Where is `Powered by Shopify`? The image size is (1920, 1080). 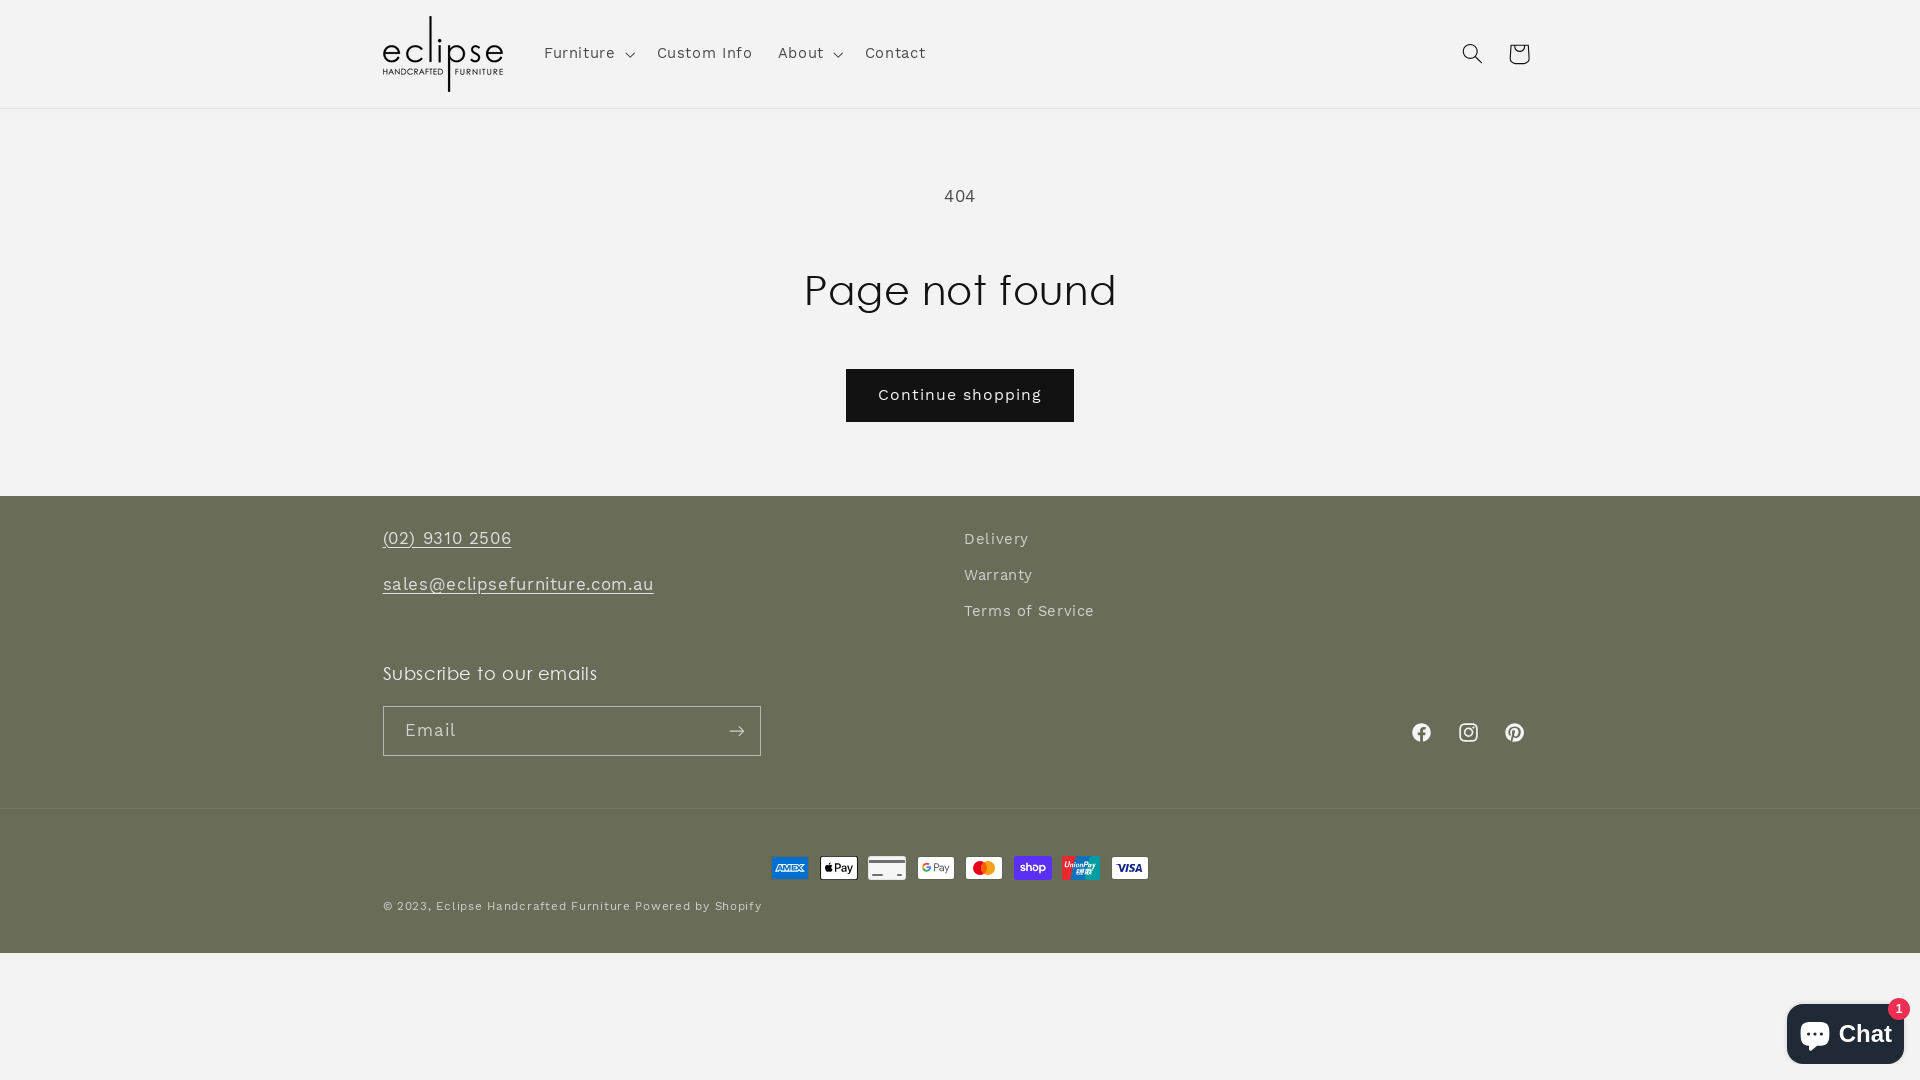 Powered by Shopify is located at coordinates (698, 906).